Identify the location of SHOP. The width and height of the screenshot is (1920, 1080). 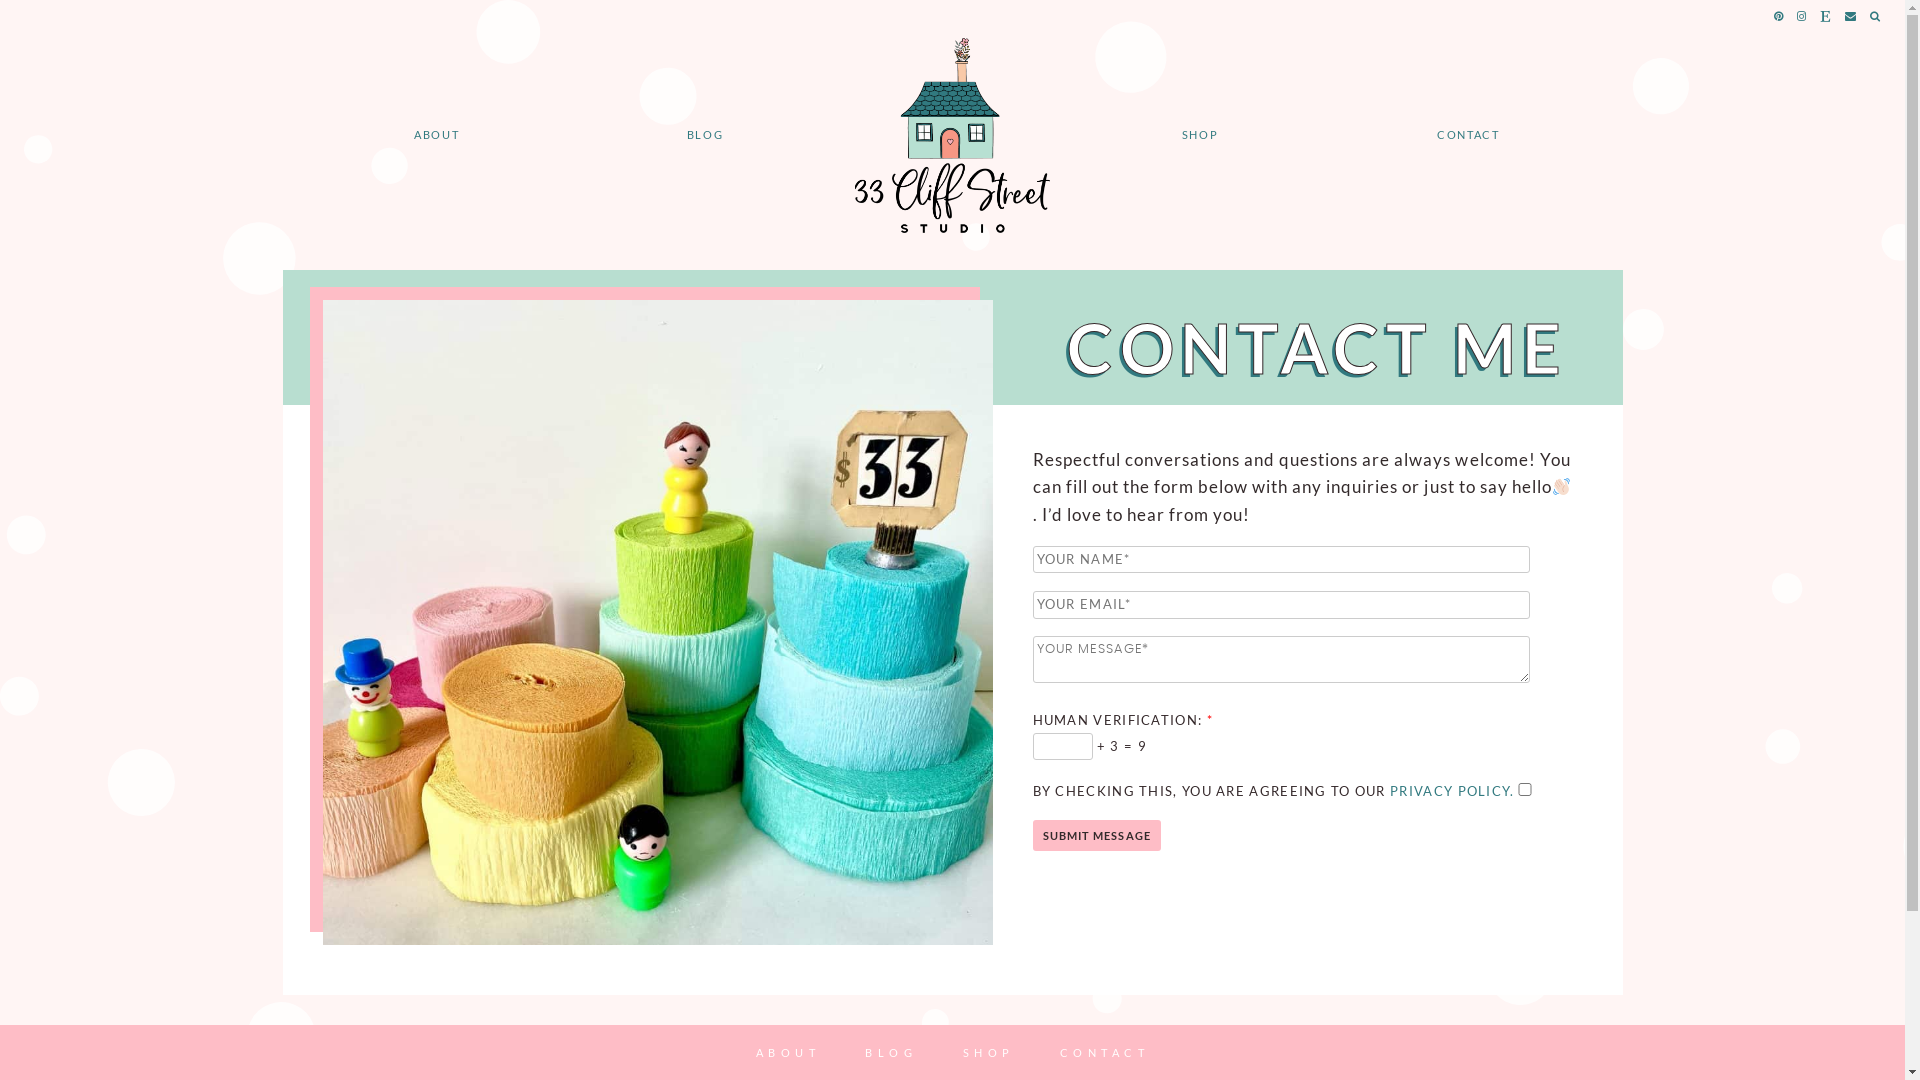
(989, 1052).